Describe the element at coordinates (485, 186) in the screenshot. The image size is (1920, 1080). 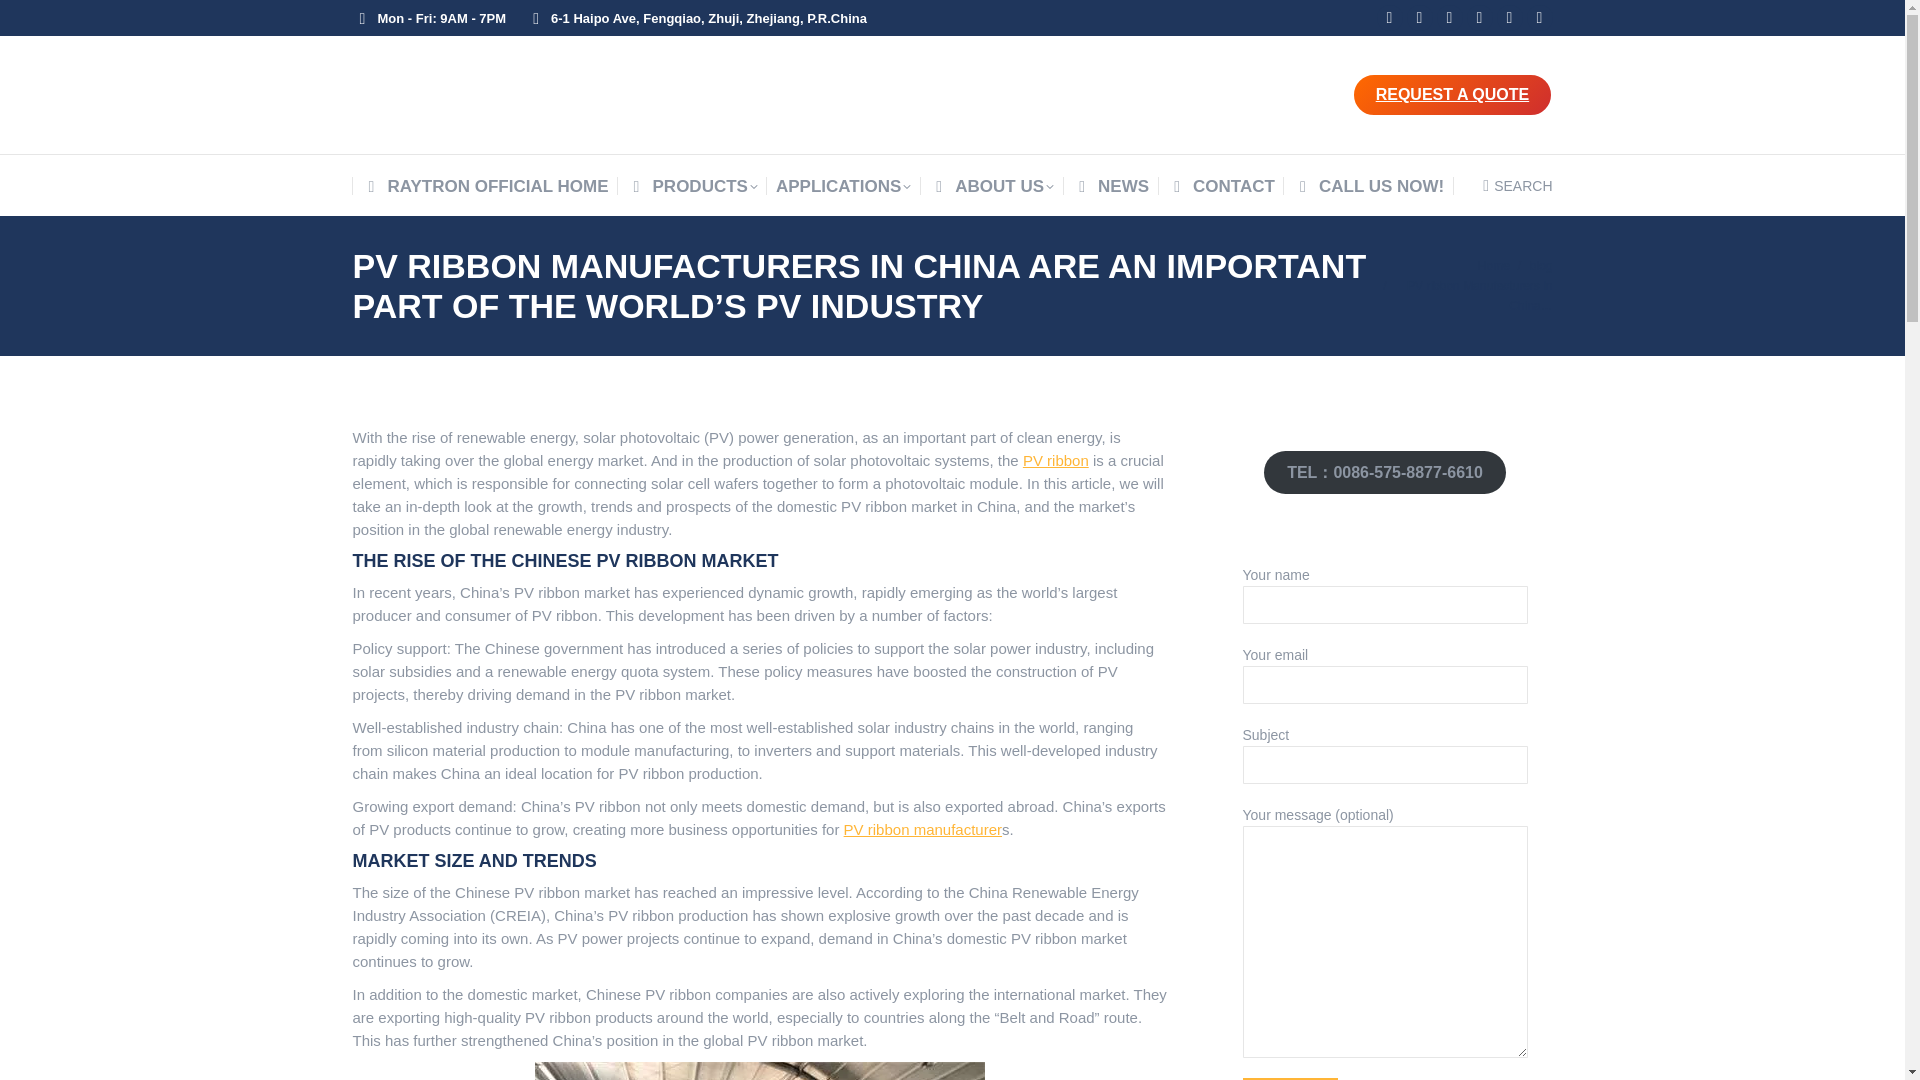
I see `RAYTRON OFFICIAL HOME` at that location.